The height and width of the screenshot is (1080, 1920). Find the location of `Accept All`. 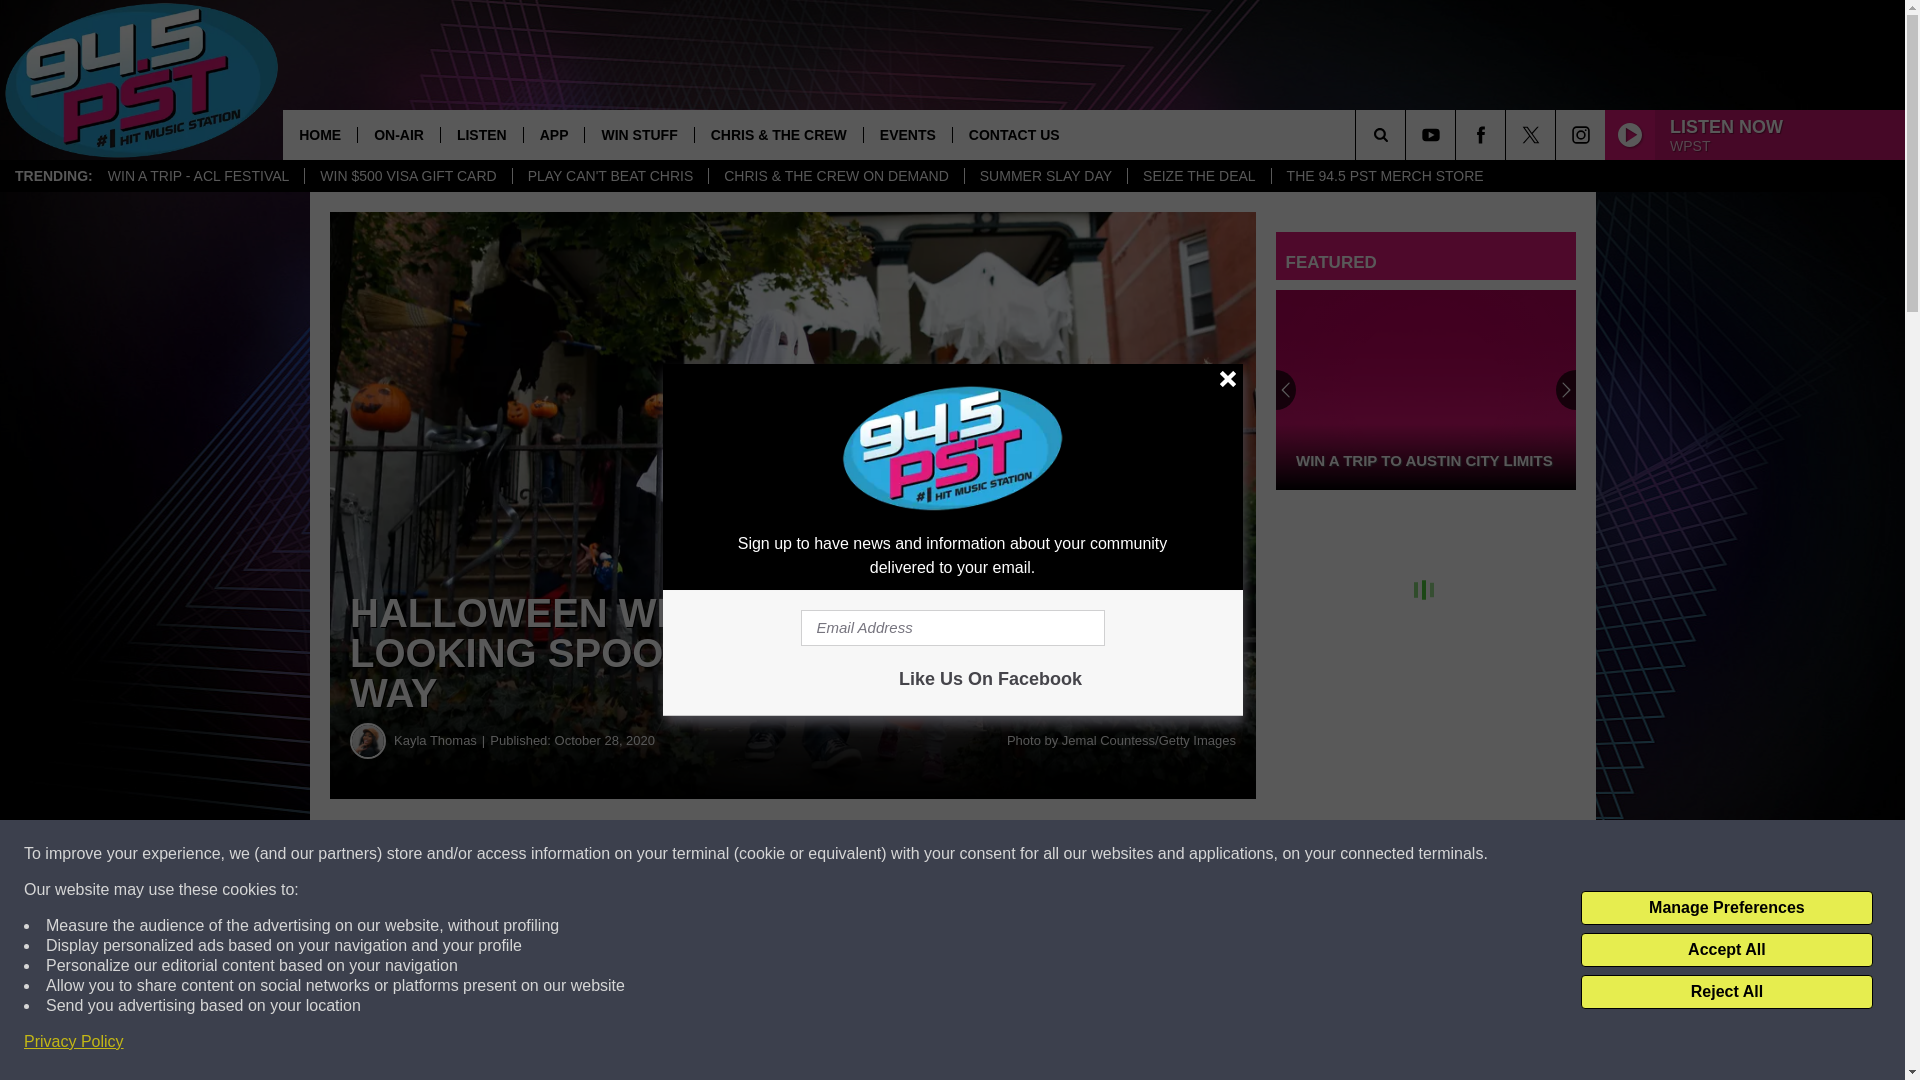

Accept All is located at coordinates (1726, 950).